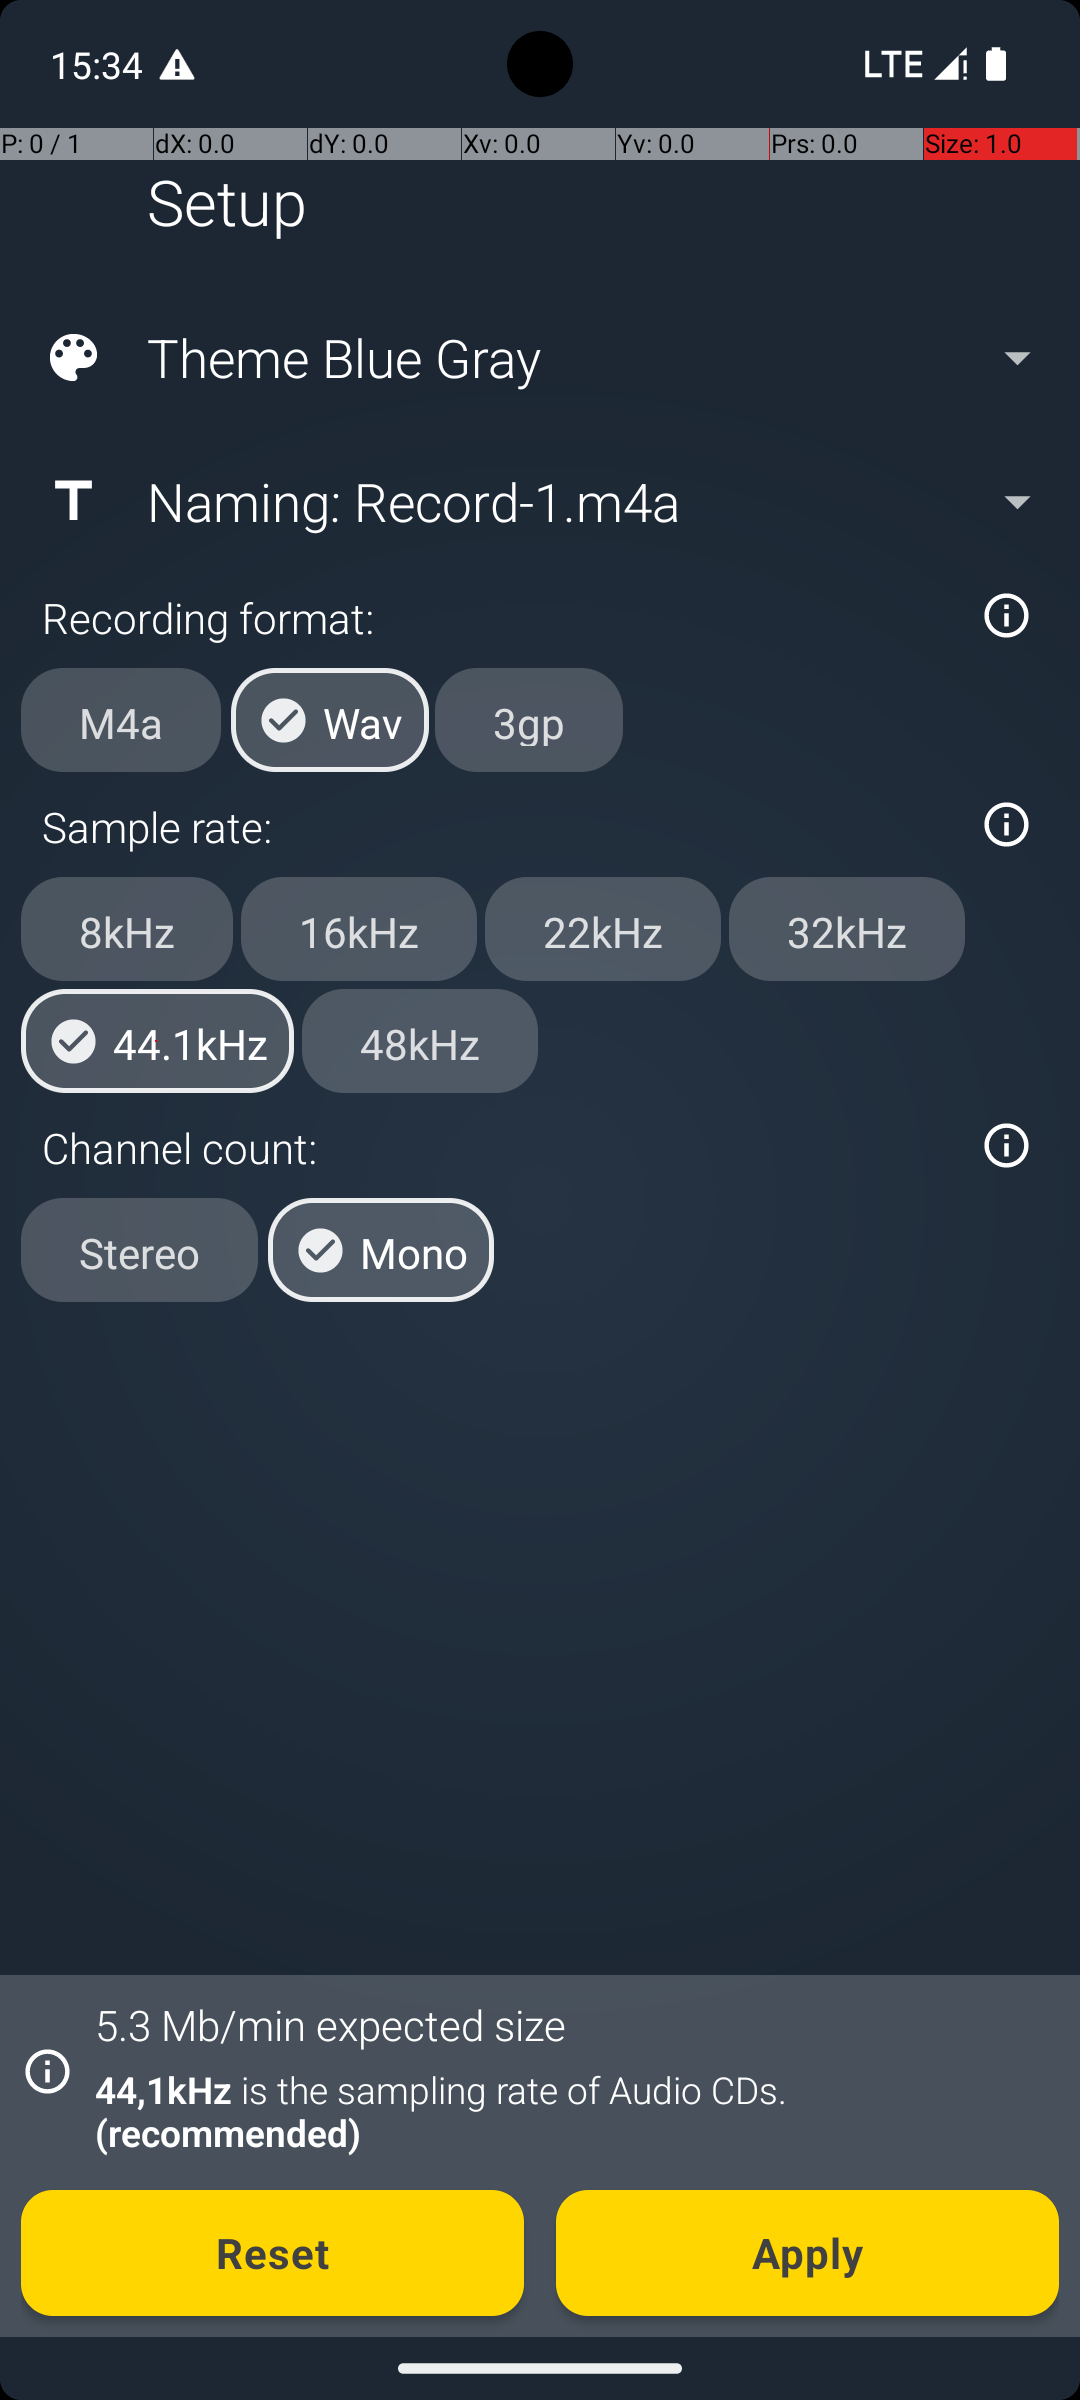 This screenshot has width=1080, height=2400. What do you see at coordinates (566, 2111) in the screenshot?
I see `44,1kHz is the sampling rate of Audio CDs. (recommended)` at bounding box center [566, 2111].